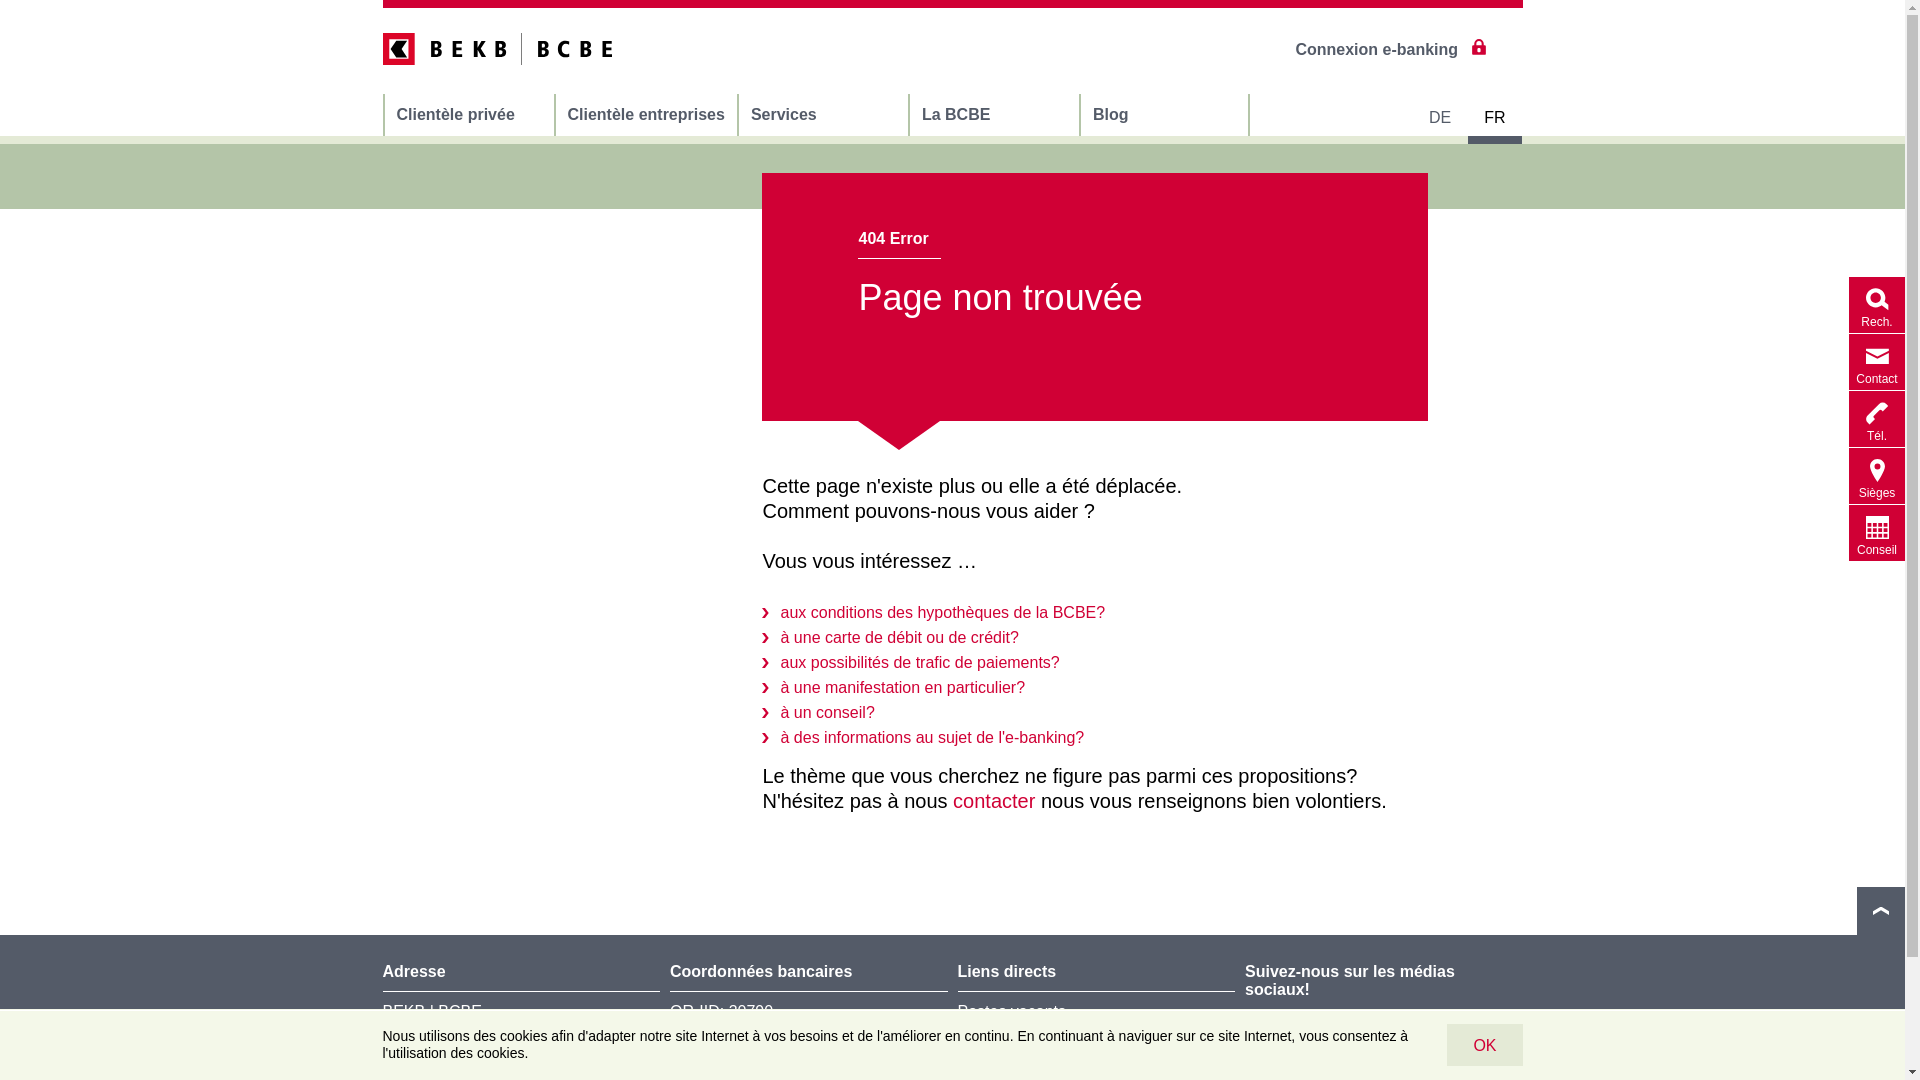 This screenshot has height=1080, width=1920. What do you see at coordinates (1164, 115) in the screenshot?
I see `Blog` at bounding box center [1164, 115].